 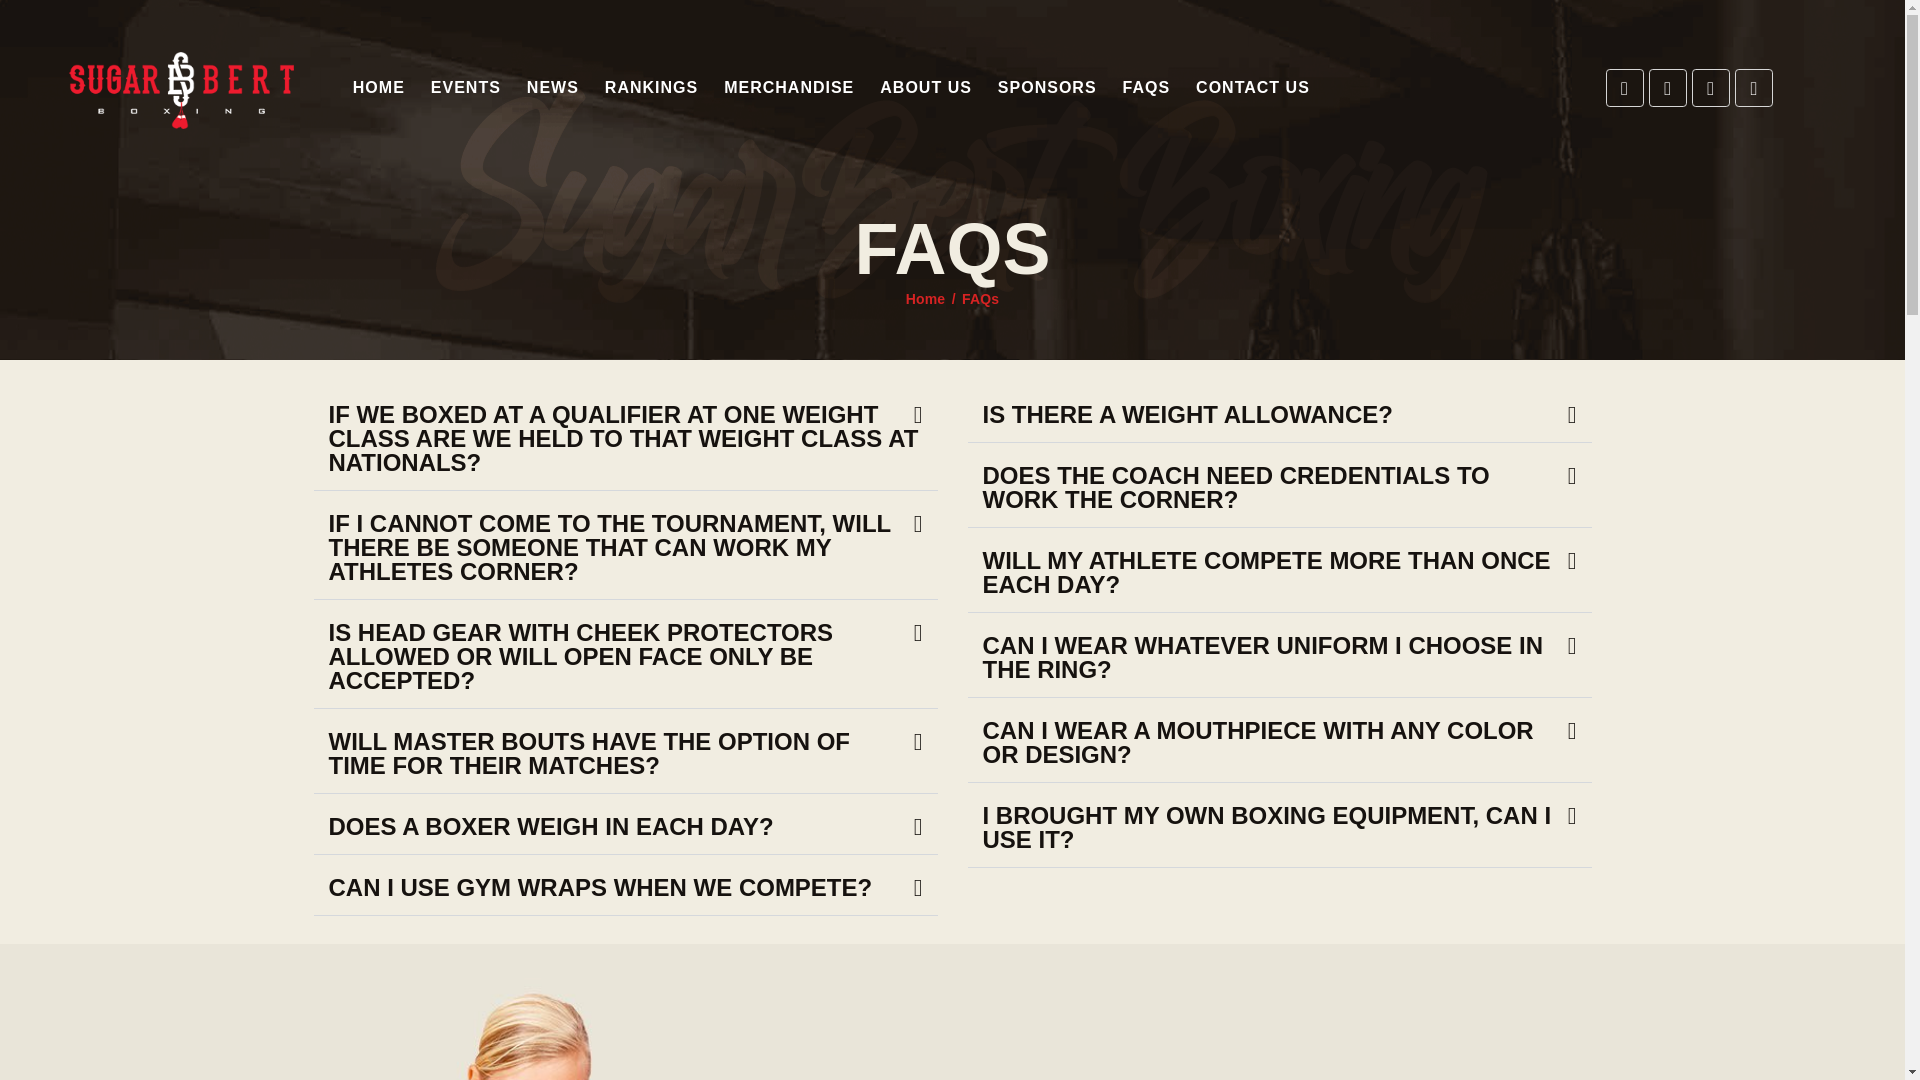 What do you see at coordinates (1046, 88) in the screenshot?
I see `SPONSORS` at bounding box center [1046, 88].